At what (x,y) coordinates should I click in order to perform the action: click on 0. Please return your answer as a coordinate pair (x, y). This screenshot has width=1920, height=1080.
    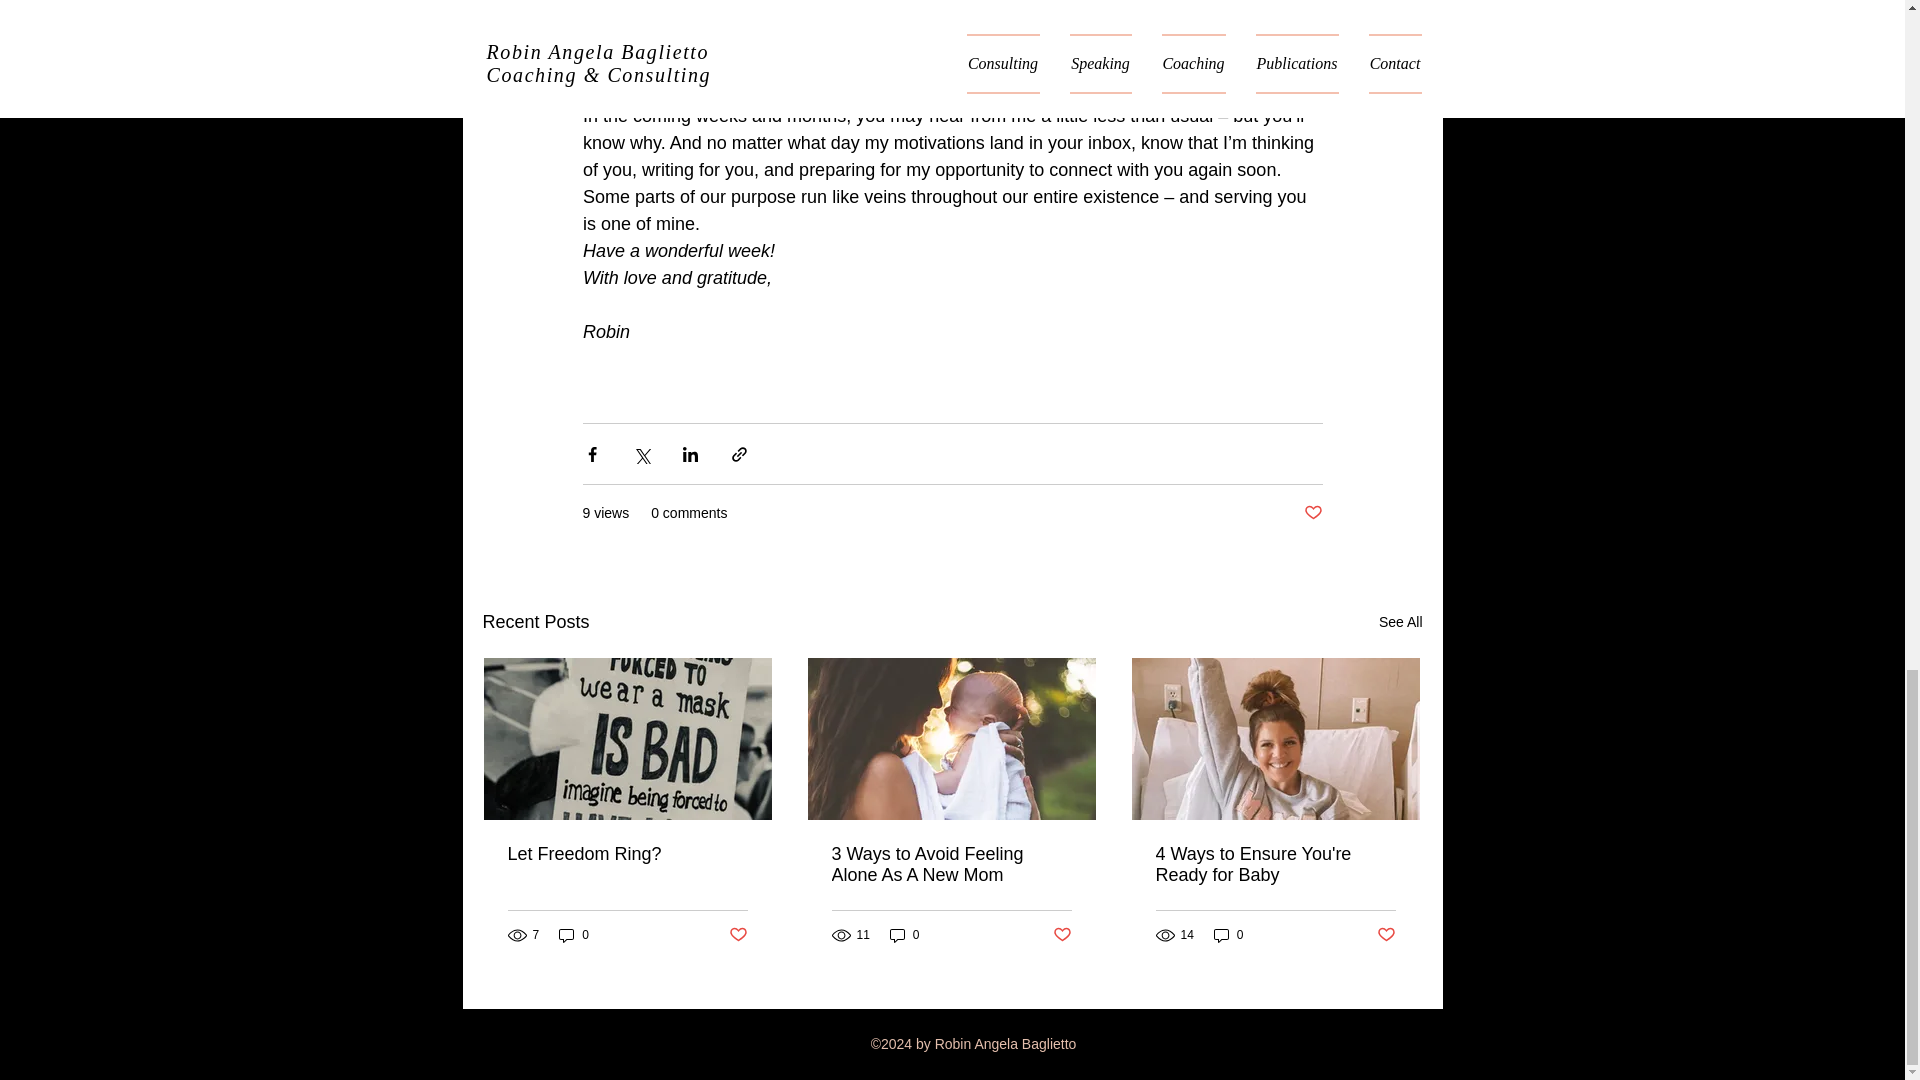
    Looking at the image, I should click on (1228, 935).